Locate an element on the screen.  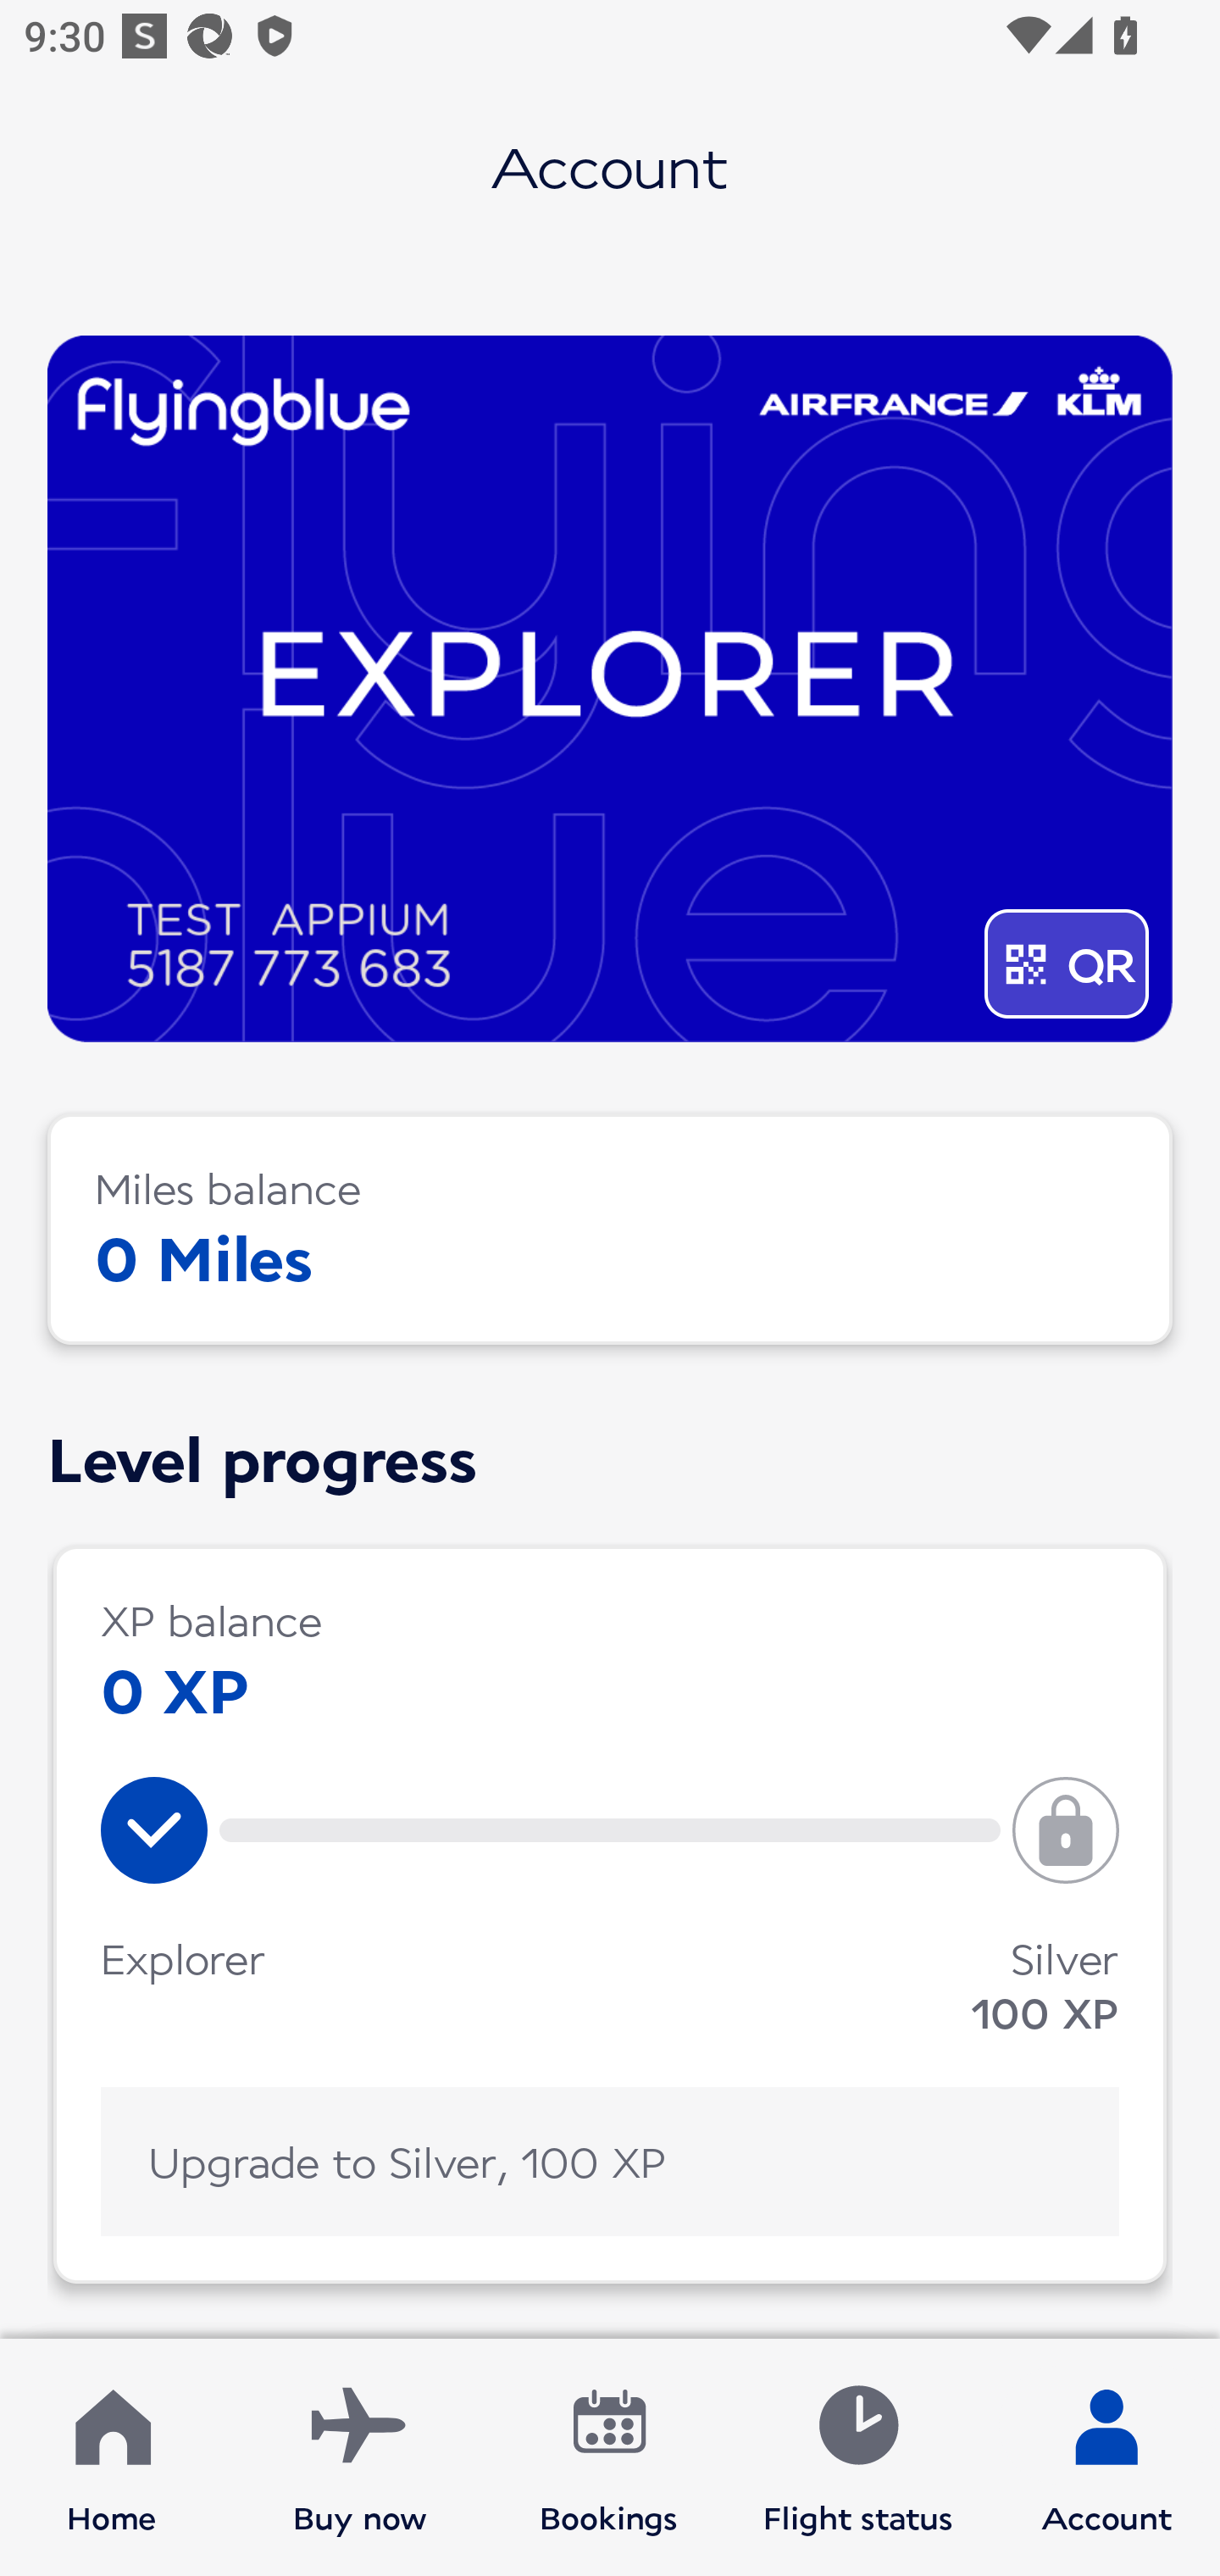
Miles balance 0 Miles is located at coordinates (610, 1229).